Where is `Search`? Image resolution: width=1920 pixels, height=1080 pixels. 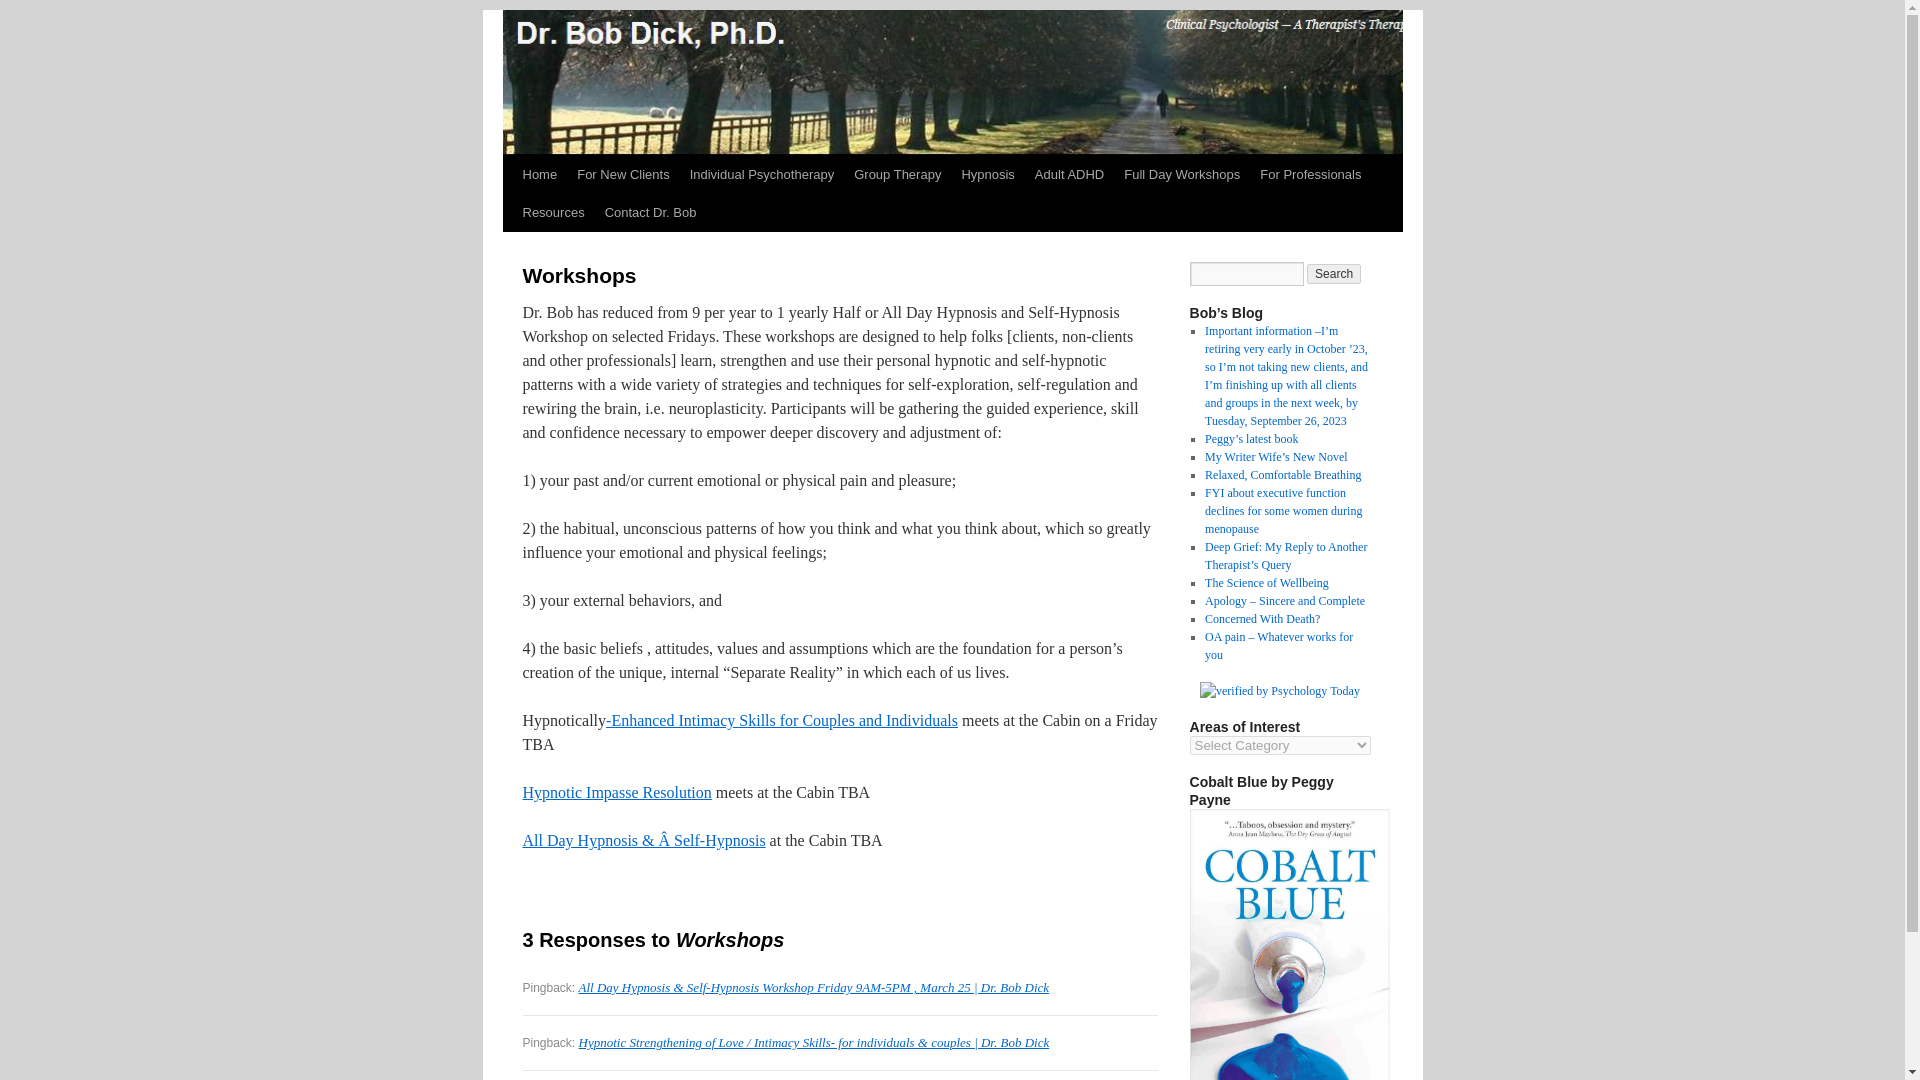 Search is located at coordinates (1334, 274).